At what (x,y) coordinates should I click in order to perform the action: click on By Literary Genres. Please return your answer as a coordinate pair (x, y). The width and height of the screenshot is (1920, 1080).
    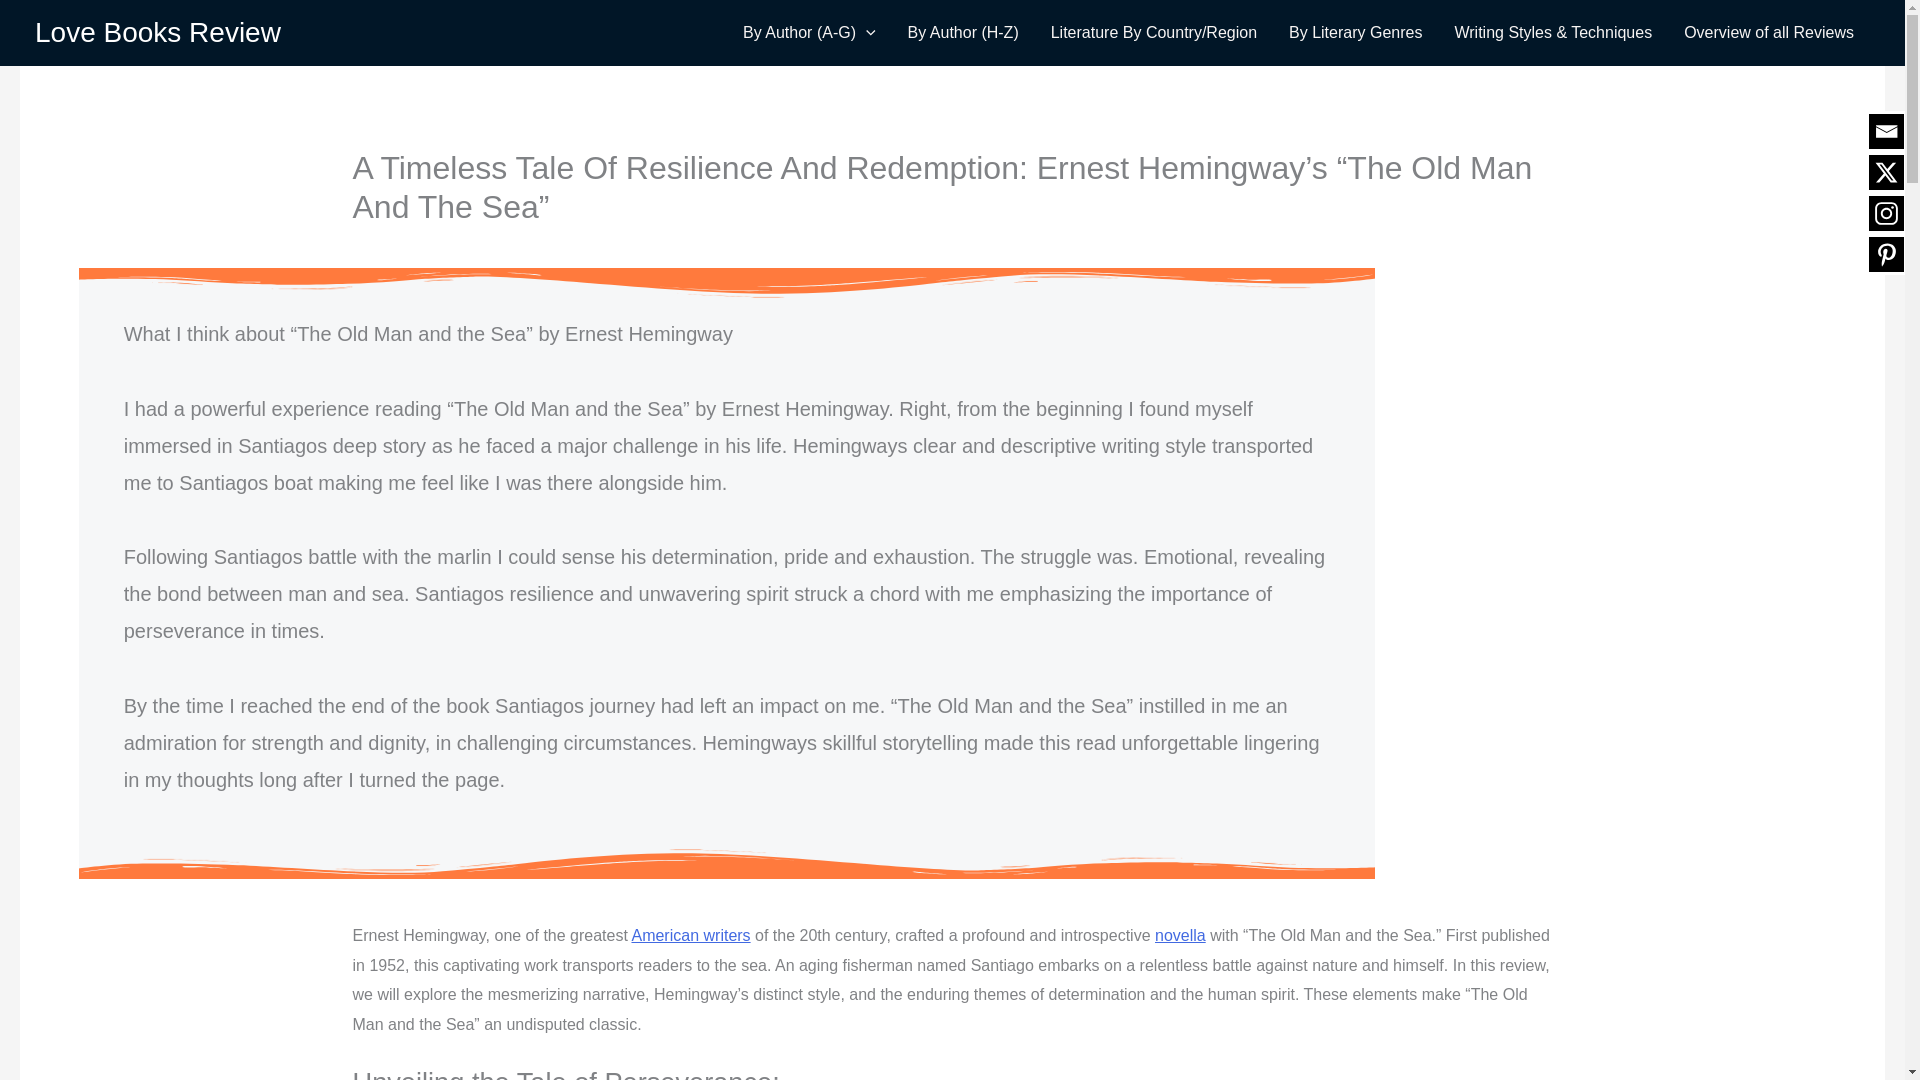
    Looking at the image, I should click on (1355, 32).